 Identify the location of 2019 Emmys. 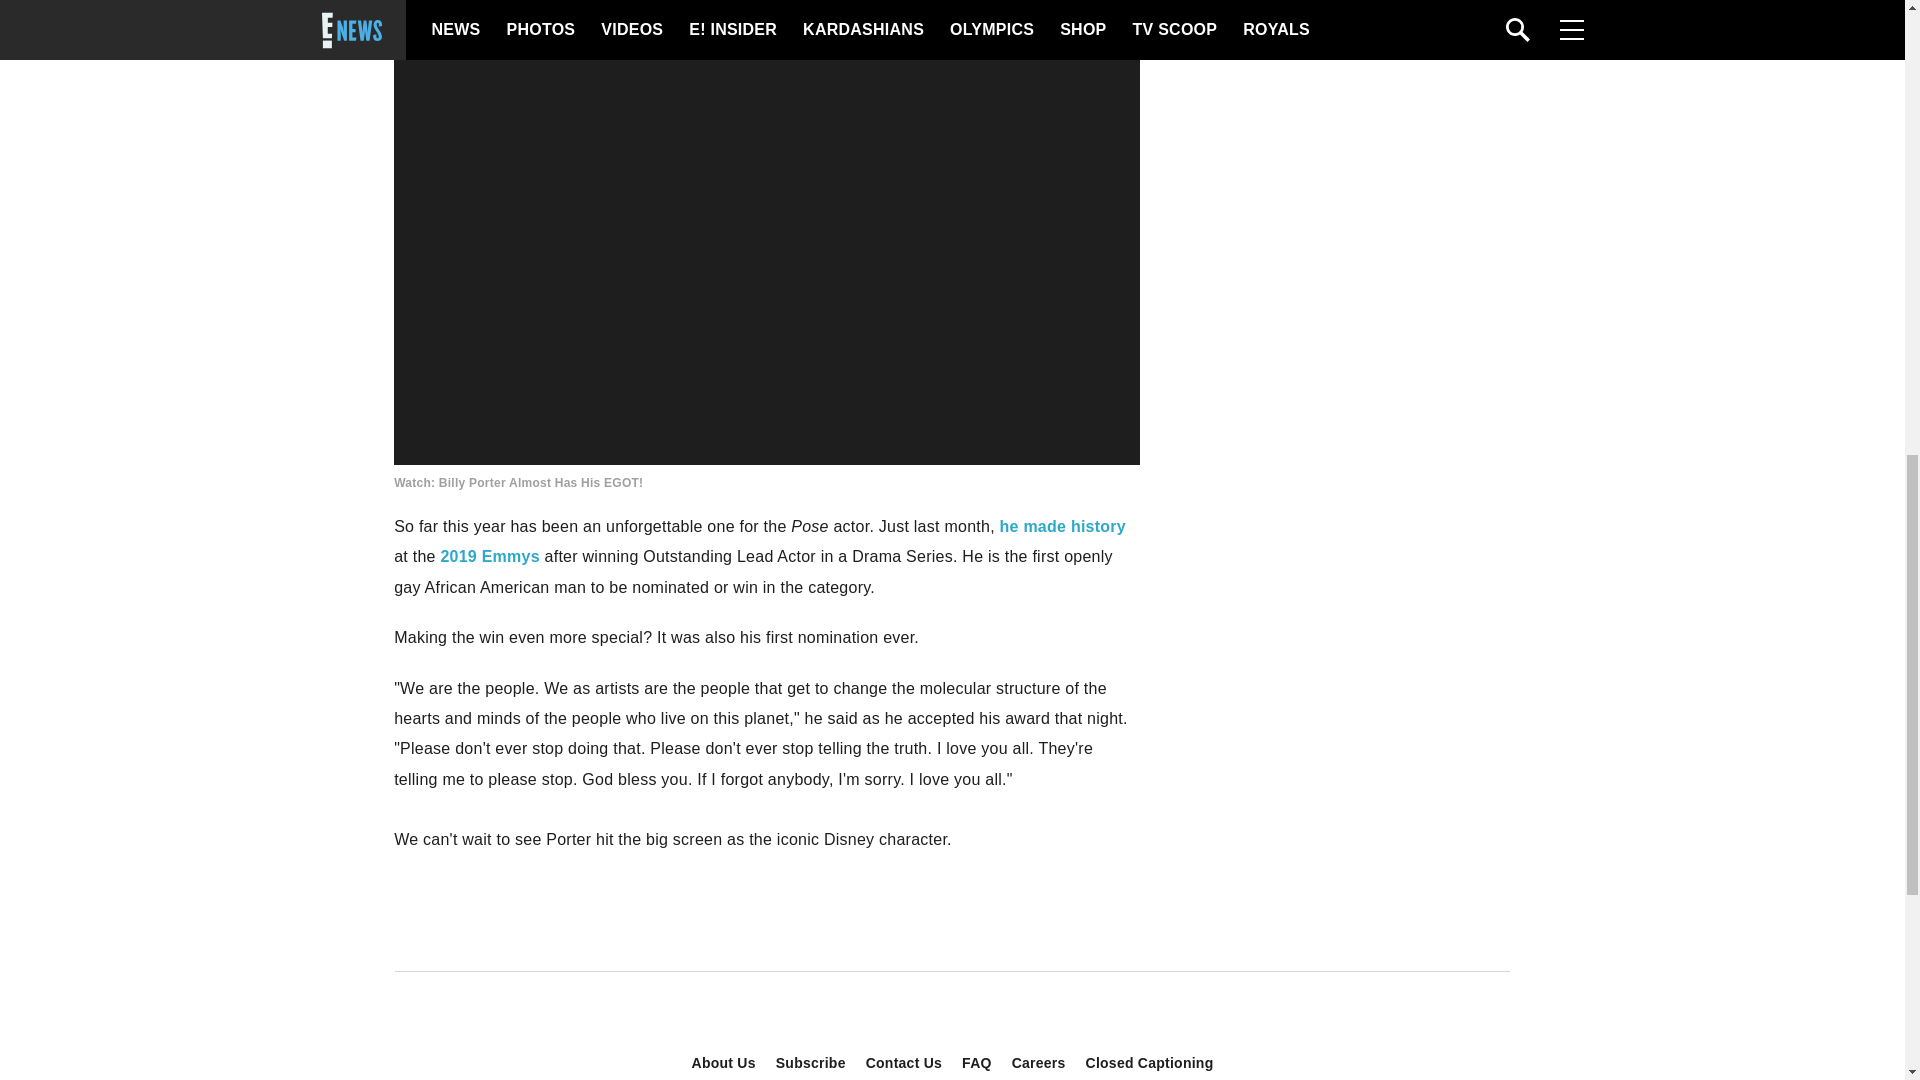
(489, 556).